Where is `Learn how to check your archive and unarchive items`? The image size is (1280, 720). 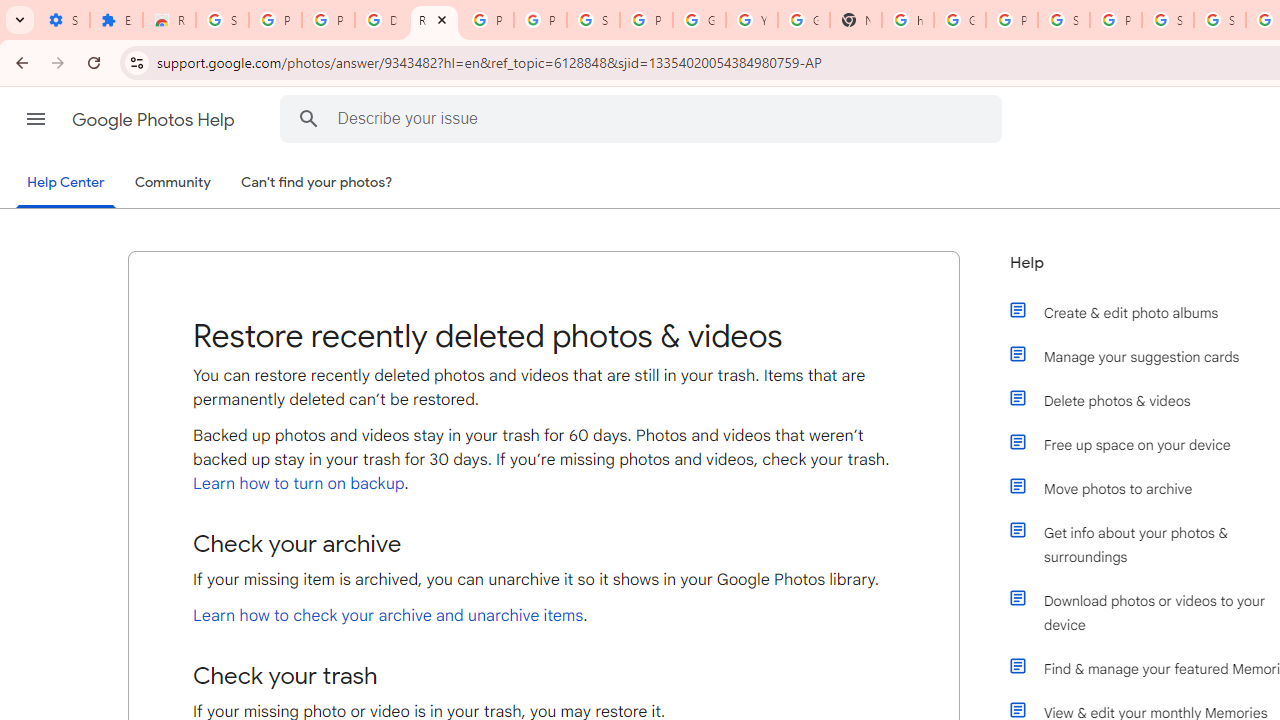 Learn how to check your archive and unarchive items is located at coordinates (388, 616).